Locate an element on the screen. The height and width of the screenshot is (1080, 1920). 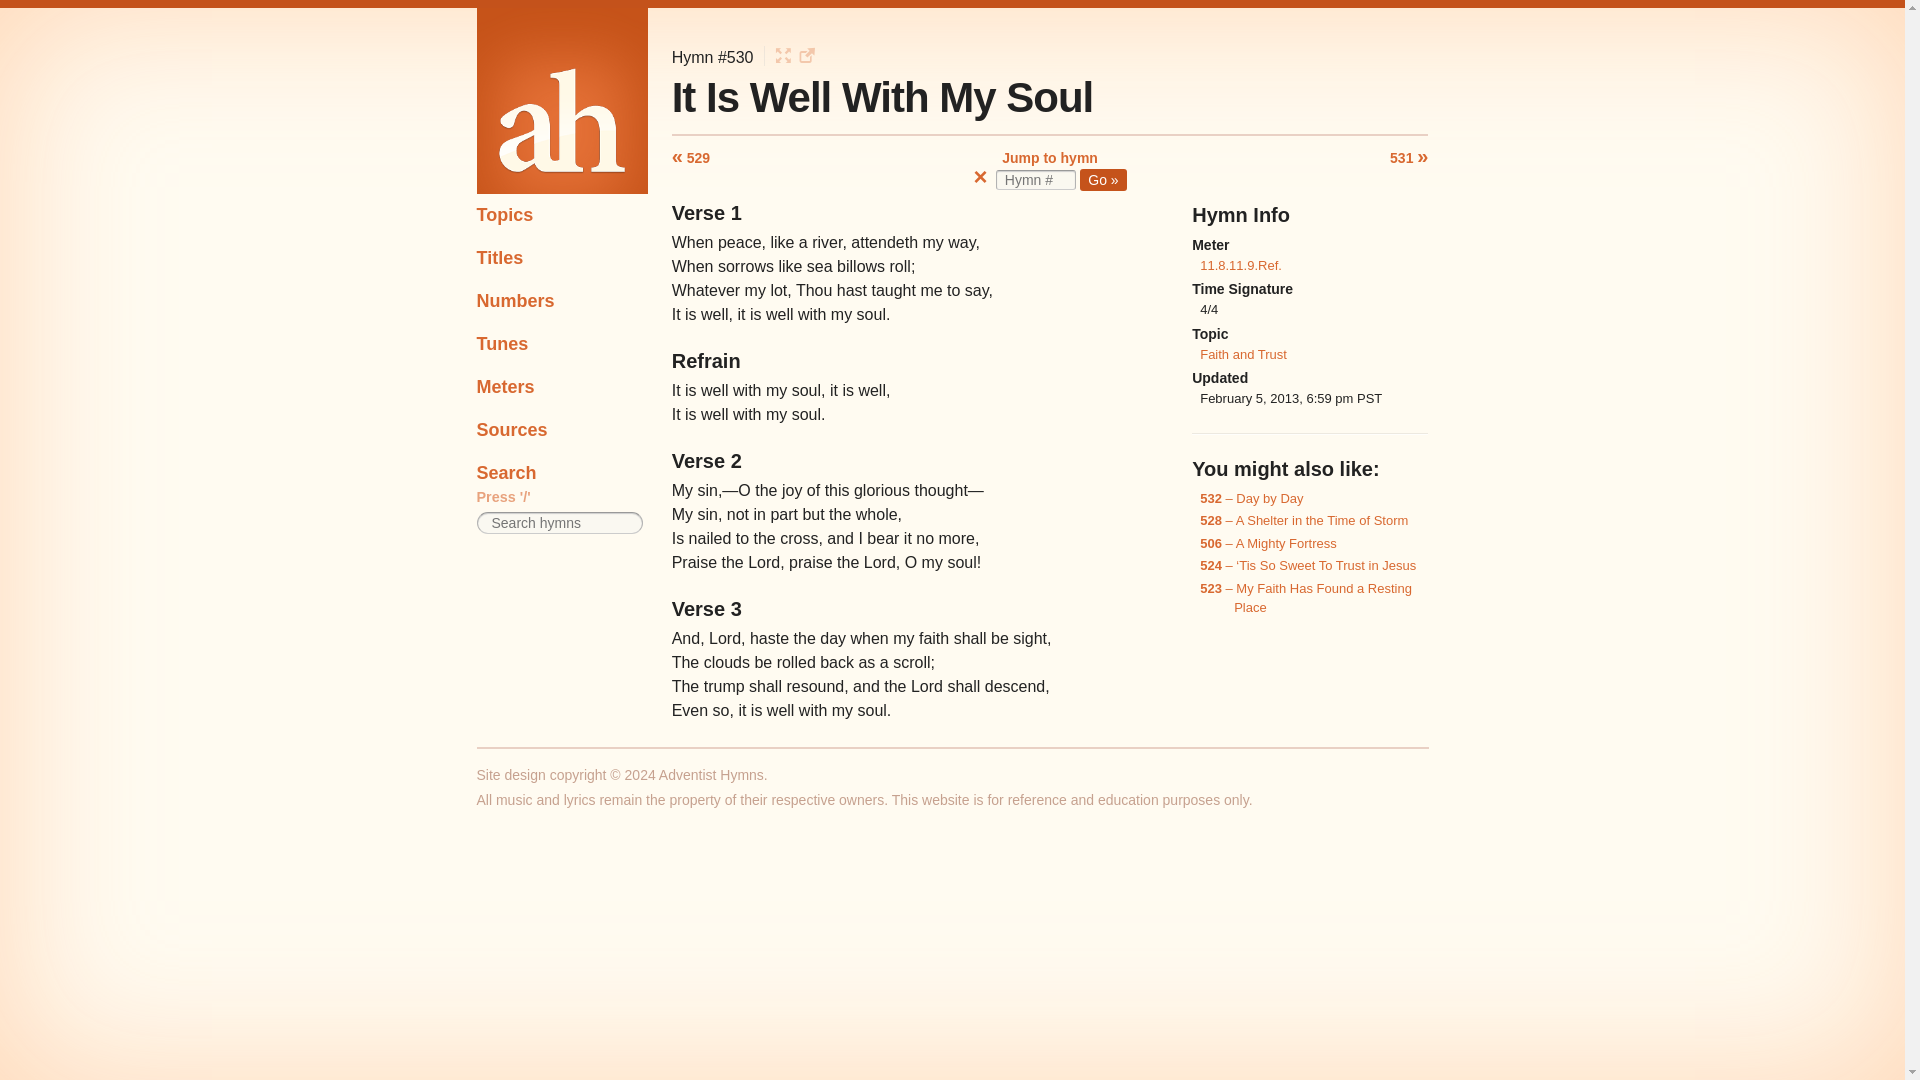
Titles is located at coordinates (562, 258).